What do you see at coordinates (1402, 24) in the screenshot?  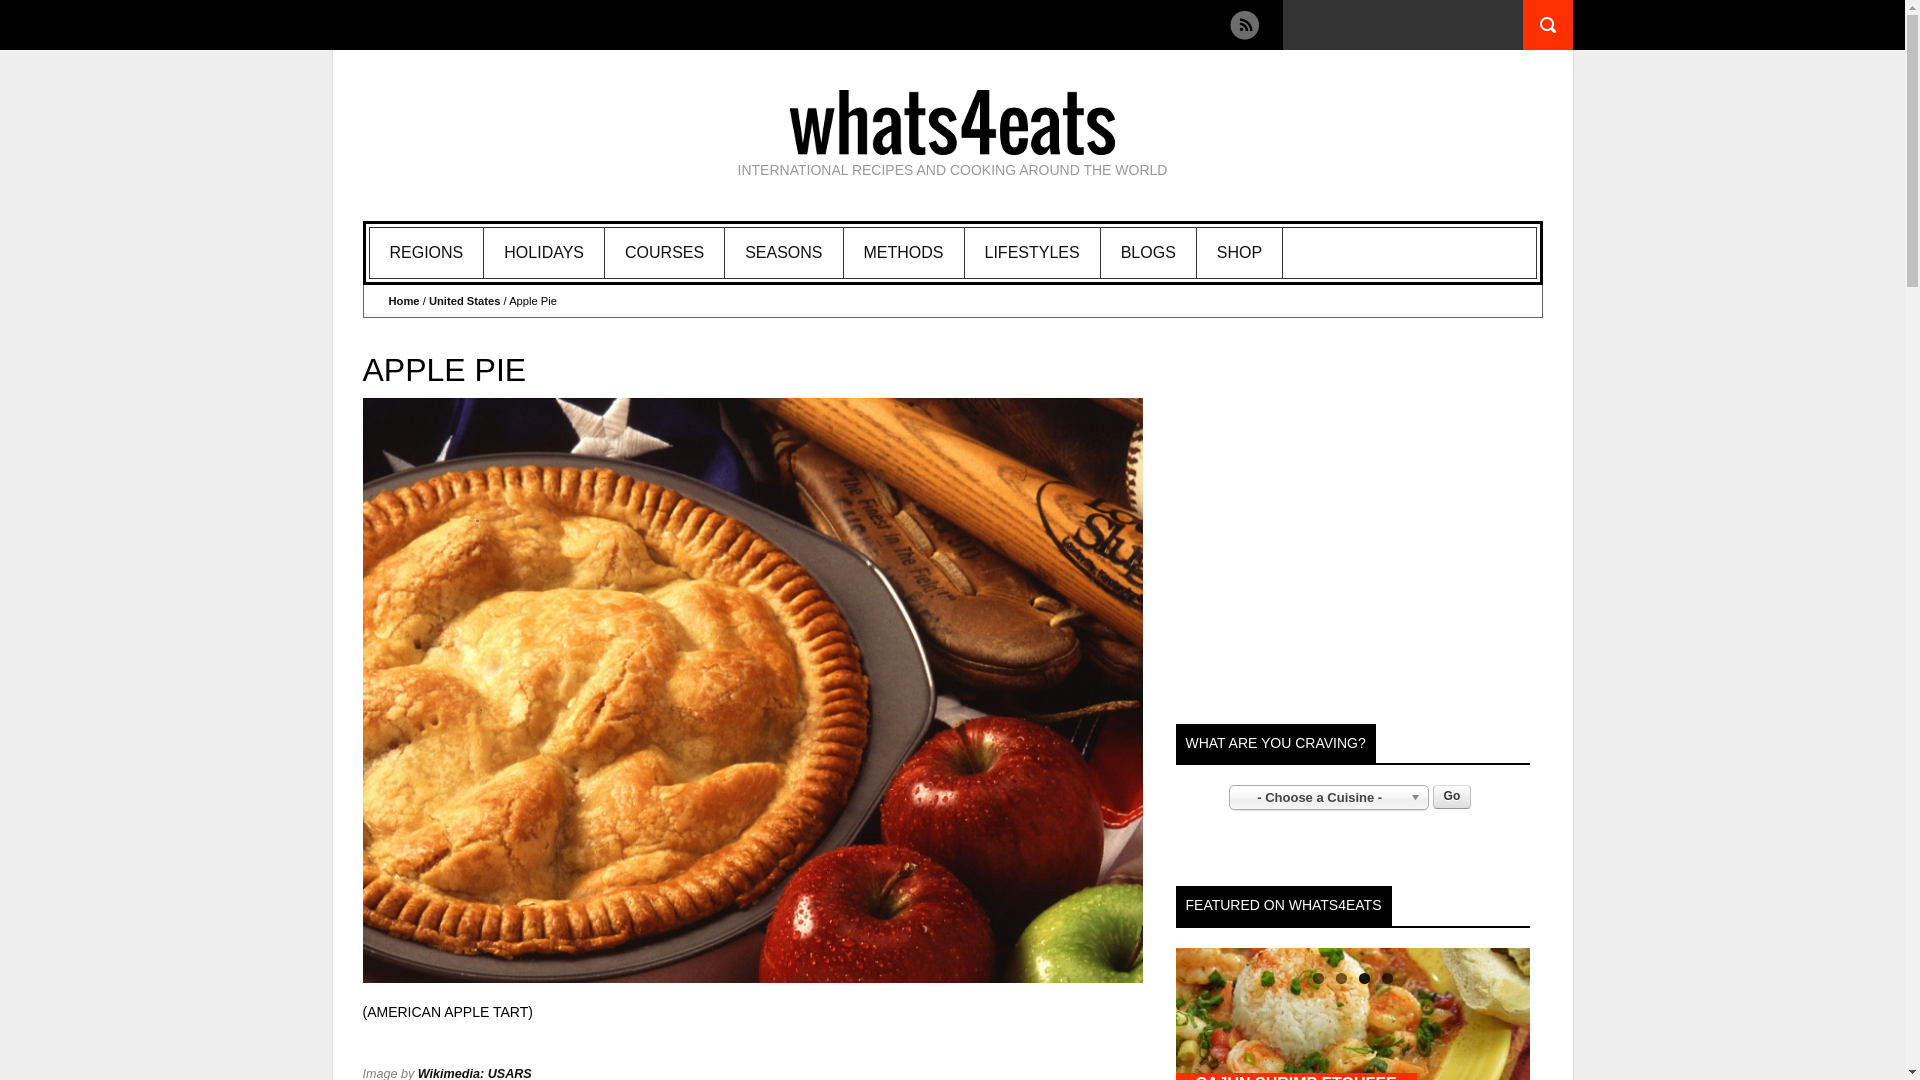 I see `Enter the terms you wish to search for.` at bounding box center [1402, 24].